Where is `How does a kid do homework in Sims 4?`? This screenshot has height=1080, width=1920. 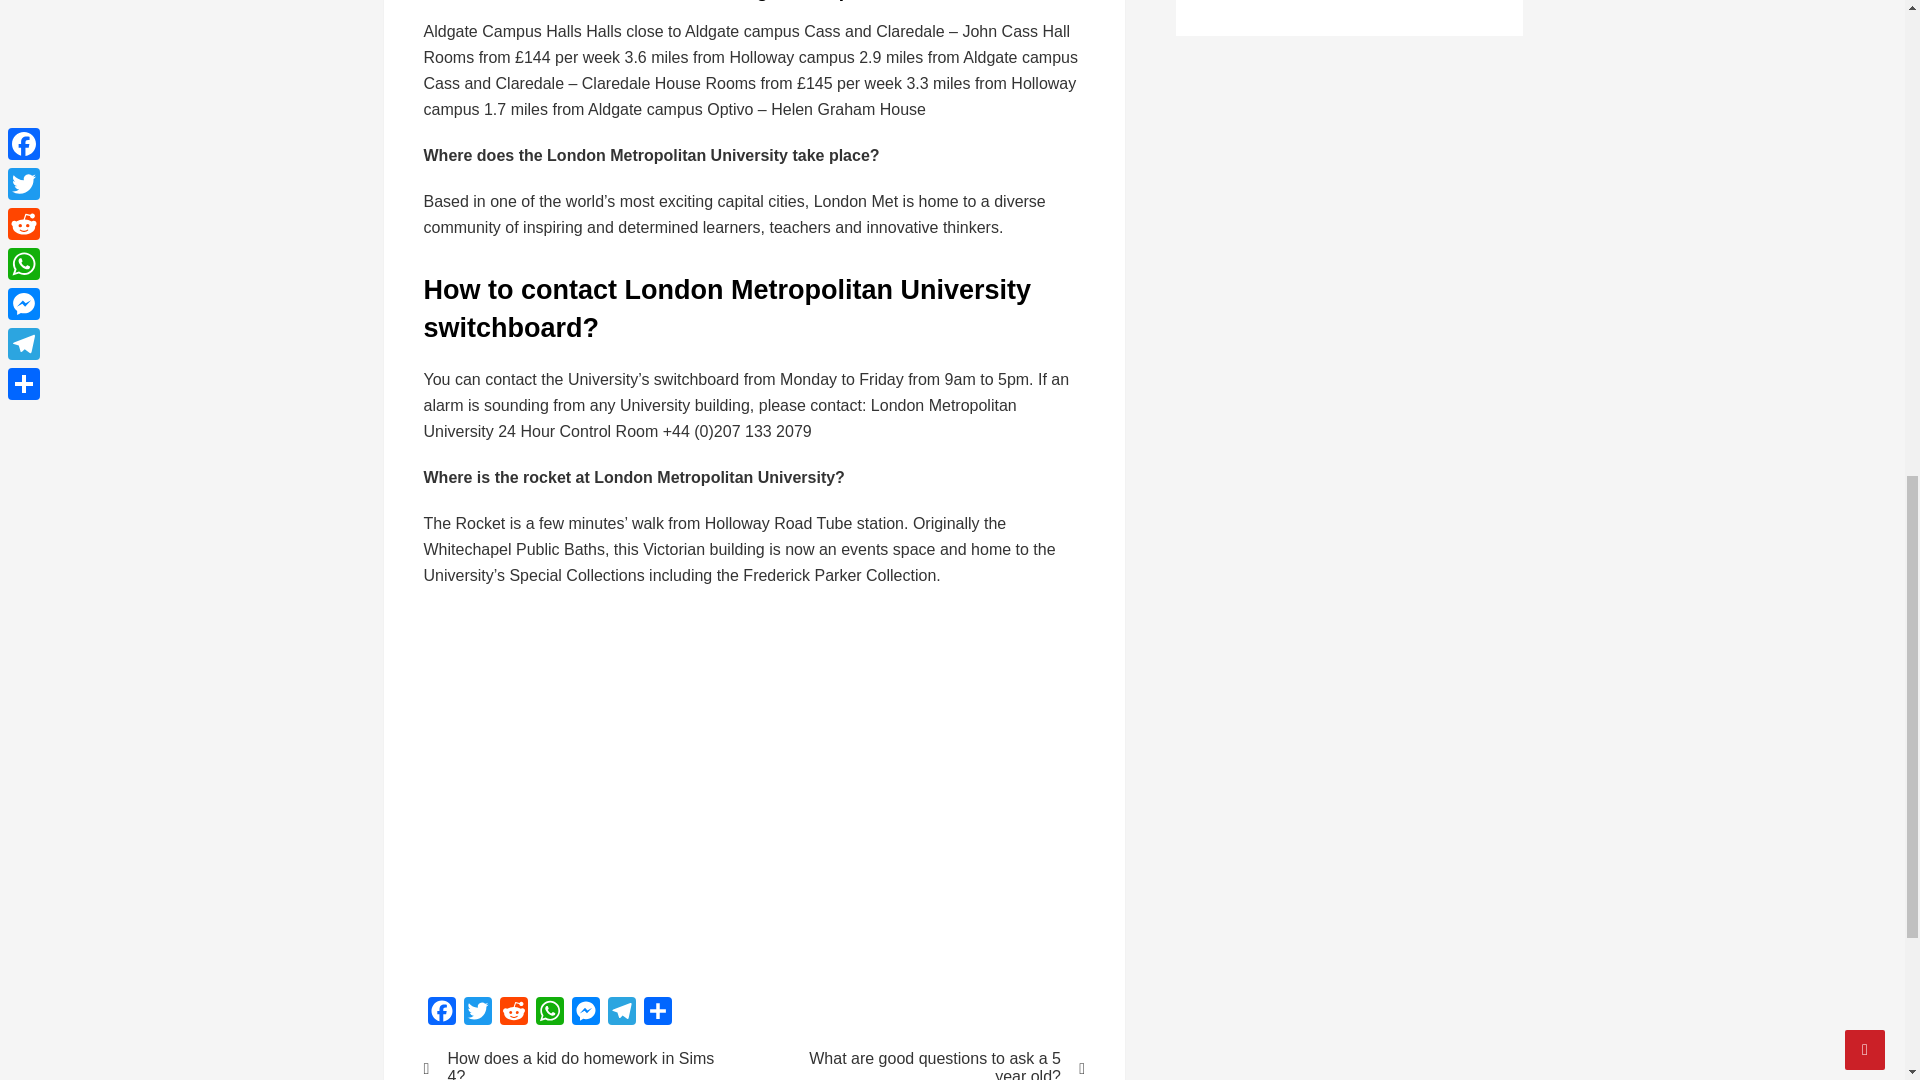
How does a kid do homework in Sims 4? is located at coordinates (576, 1064).